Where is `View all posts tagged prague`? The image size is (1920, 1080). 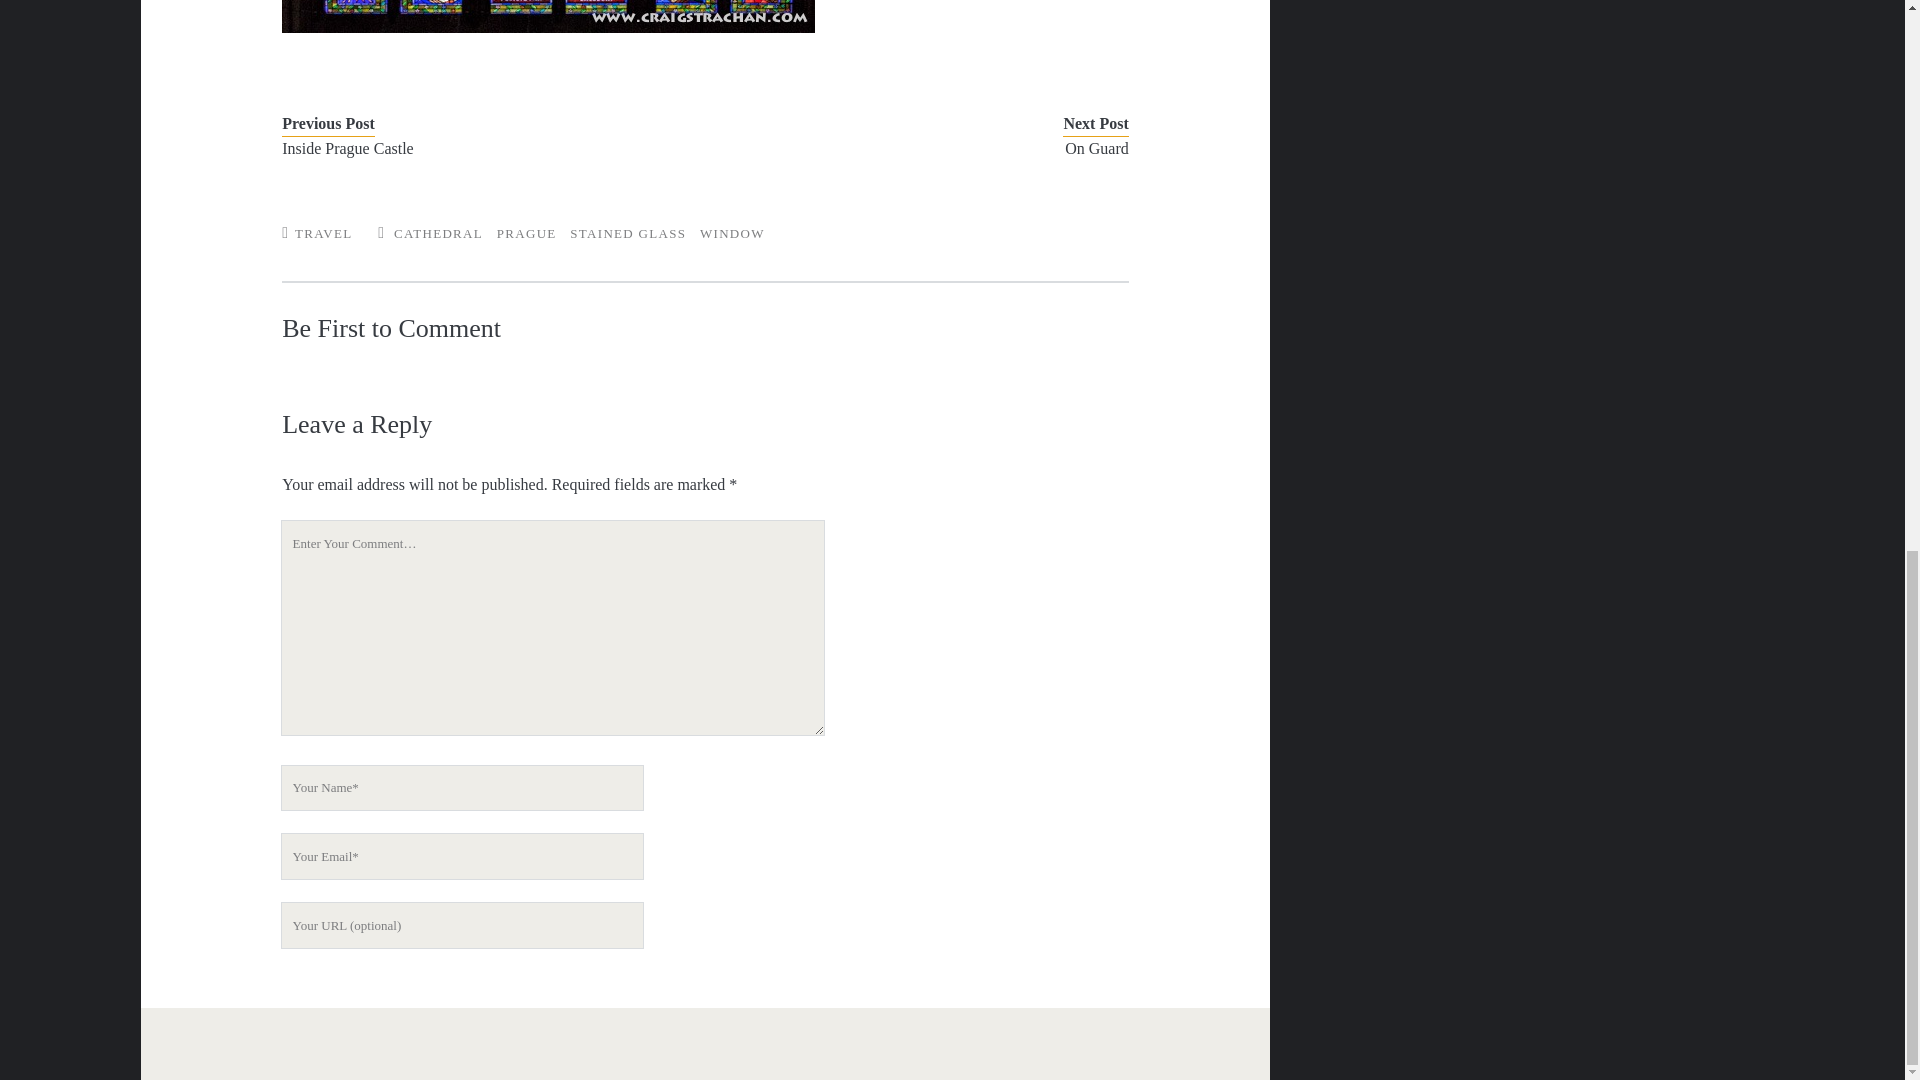
View all posts tagged prague is located at coordinates (526, 232).